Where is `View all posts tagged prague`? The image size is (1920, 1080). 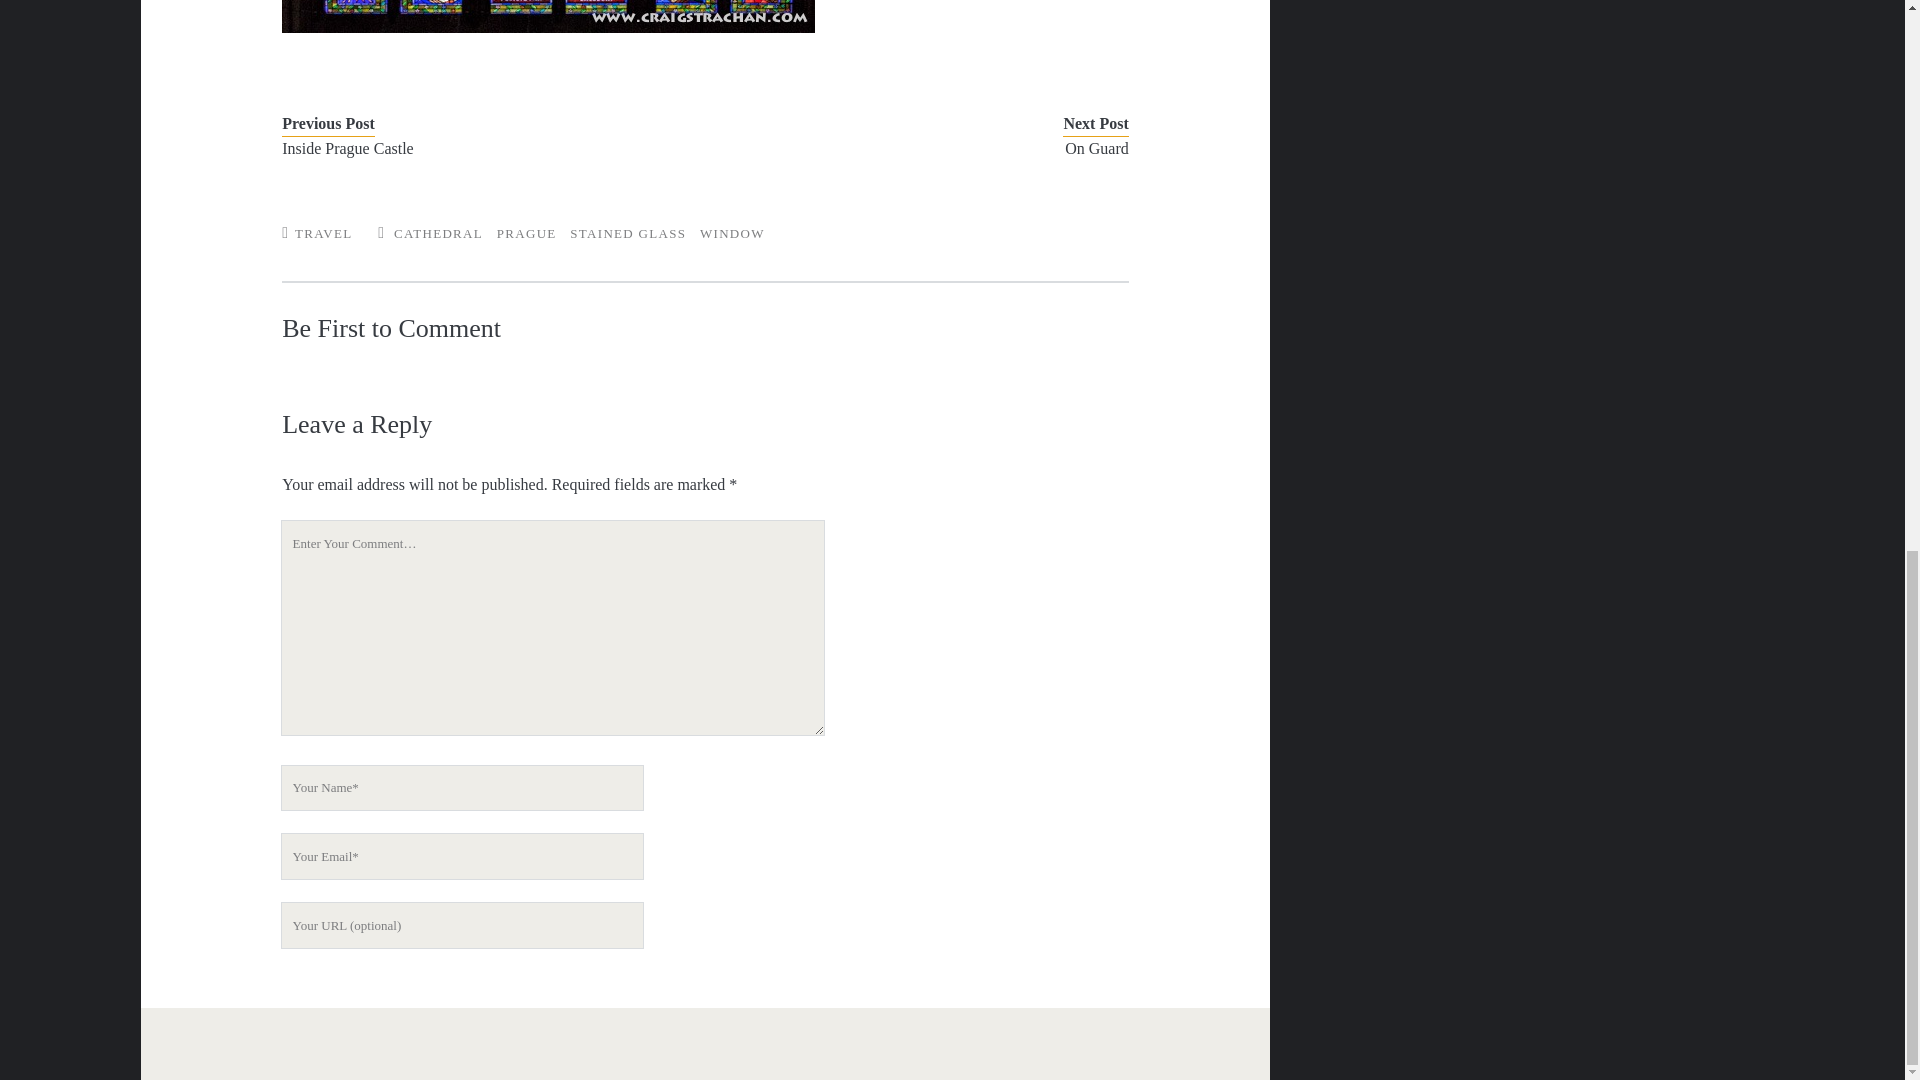
View all posts tagged prague is located at coordinates (526, 232).